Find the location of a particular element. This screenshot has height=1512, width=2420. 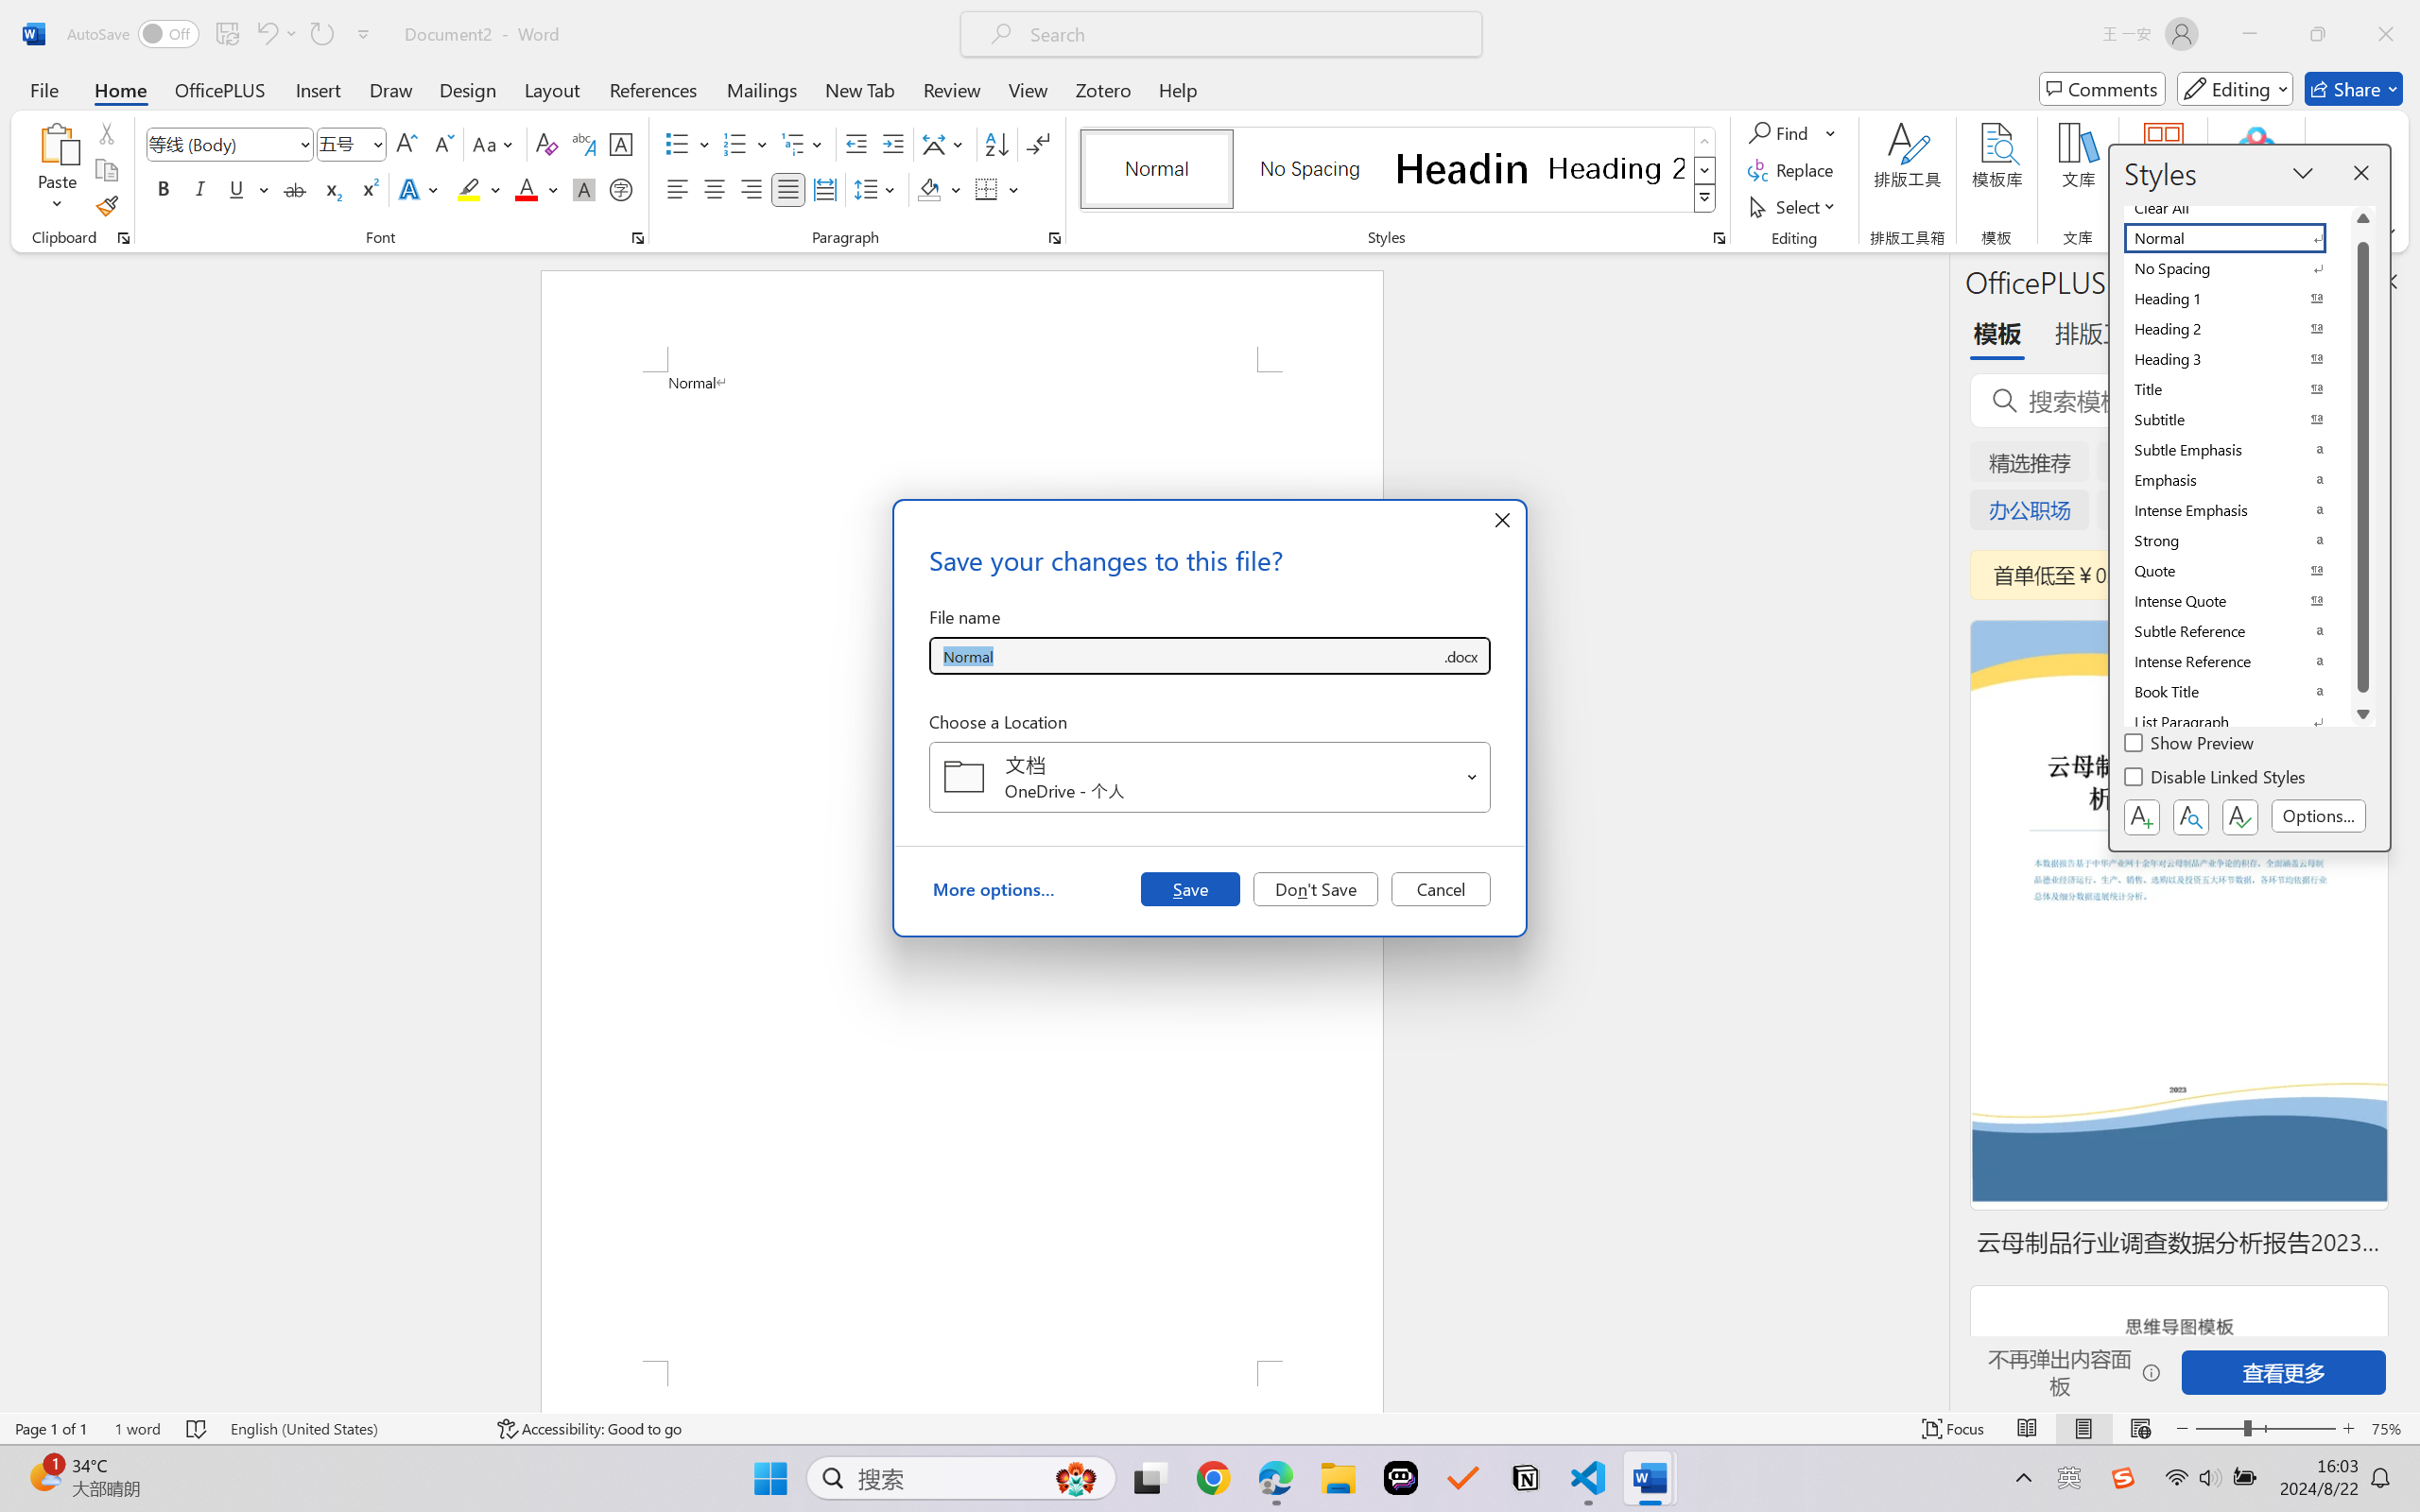

Heading 2 is located at coordinates (1616, 168).